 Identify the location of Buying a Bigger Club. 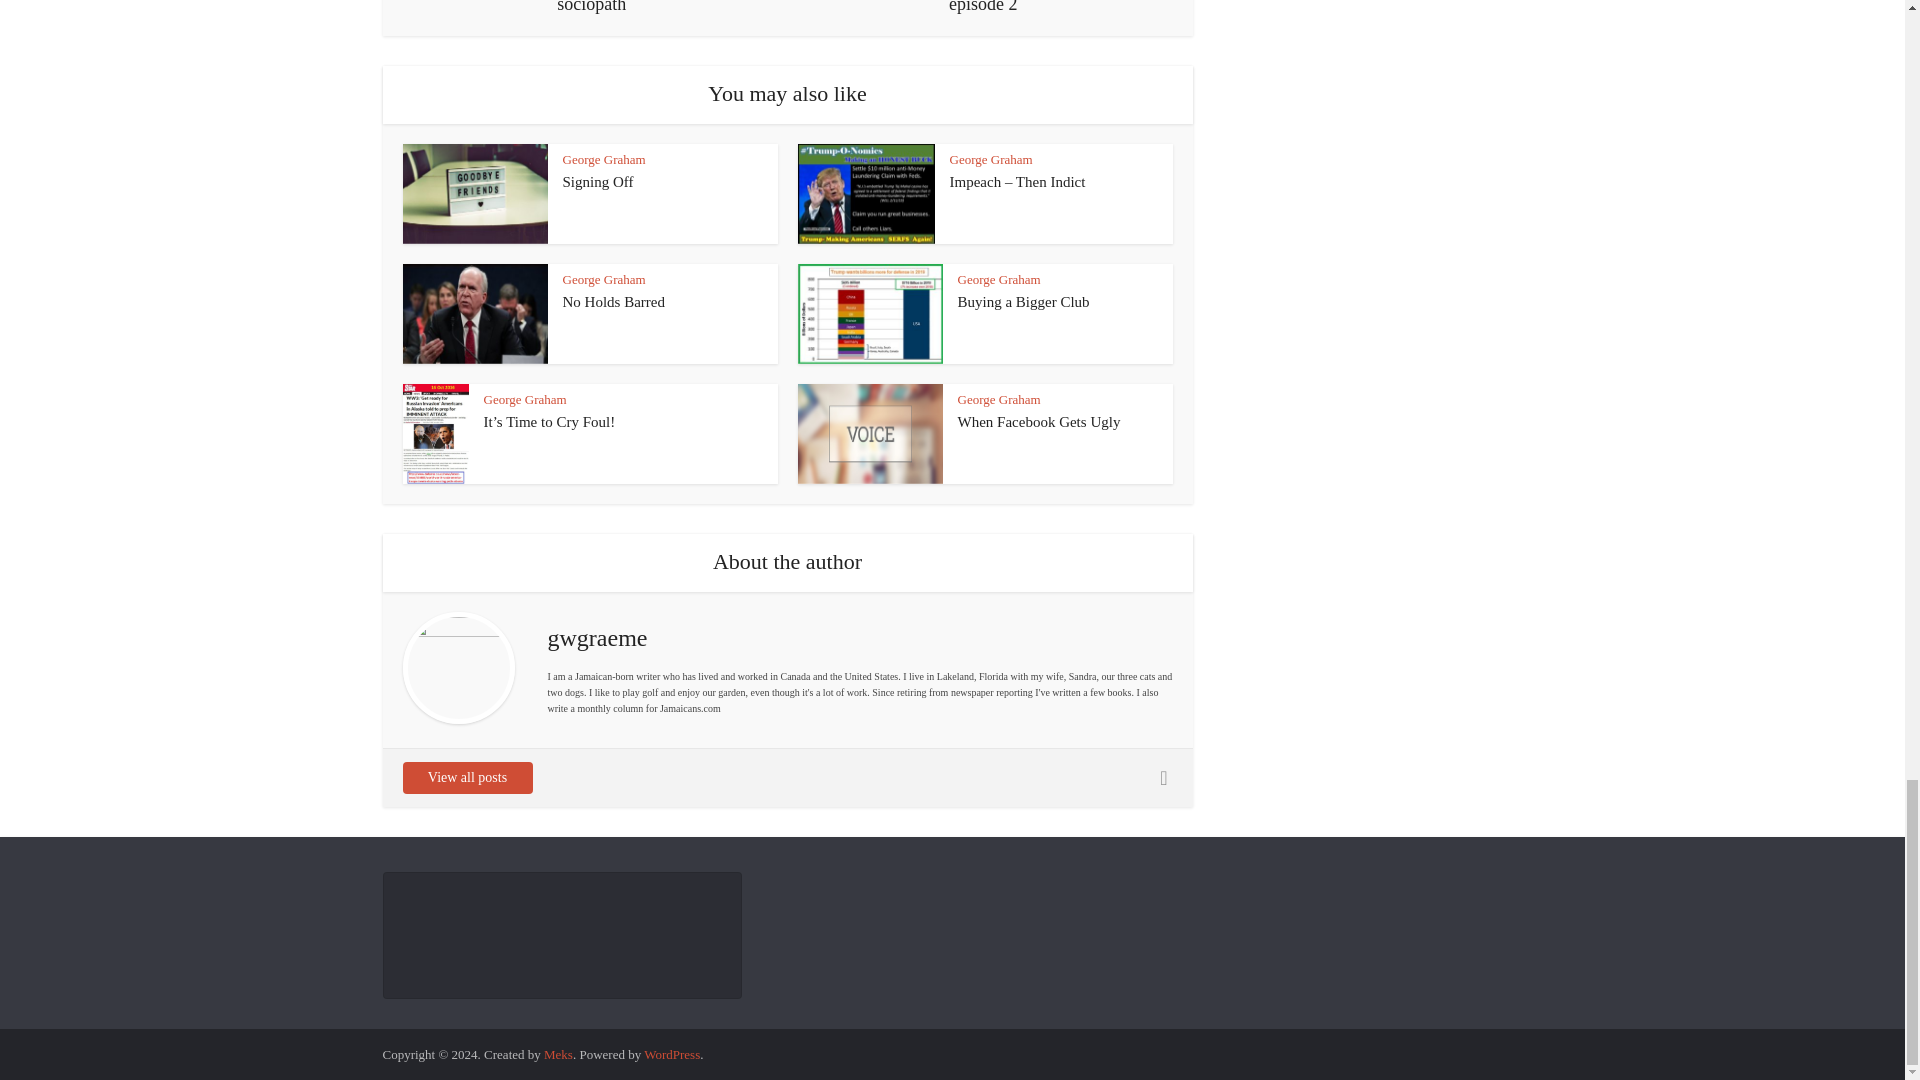
(1024, 301).